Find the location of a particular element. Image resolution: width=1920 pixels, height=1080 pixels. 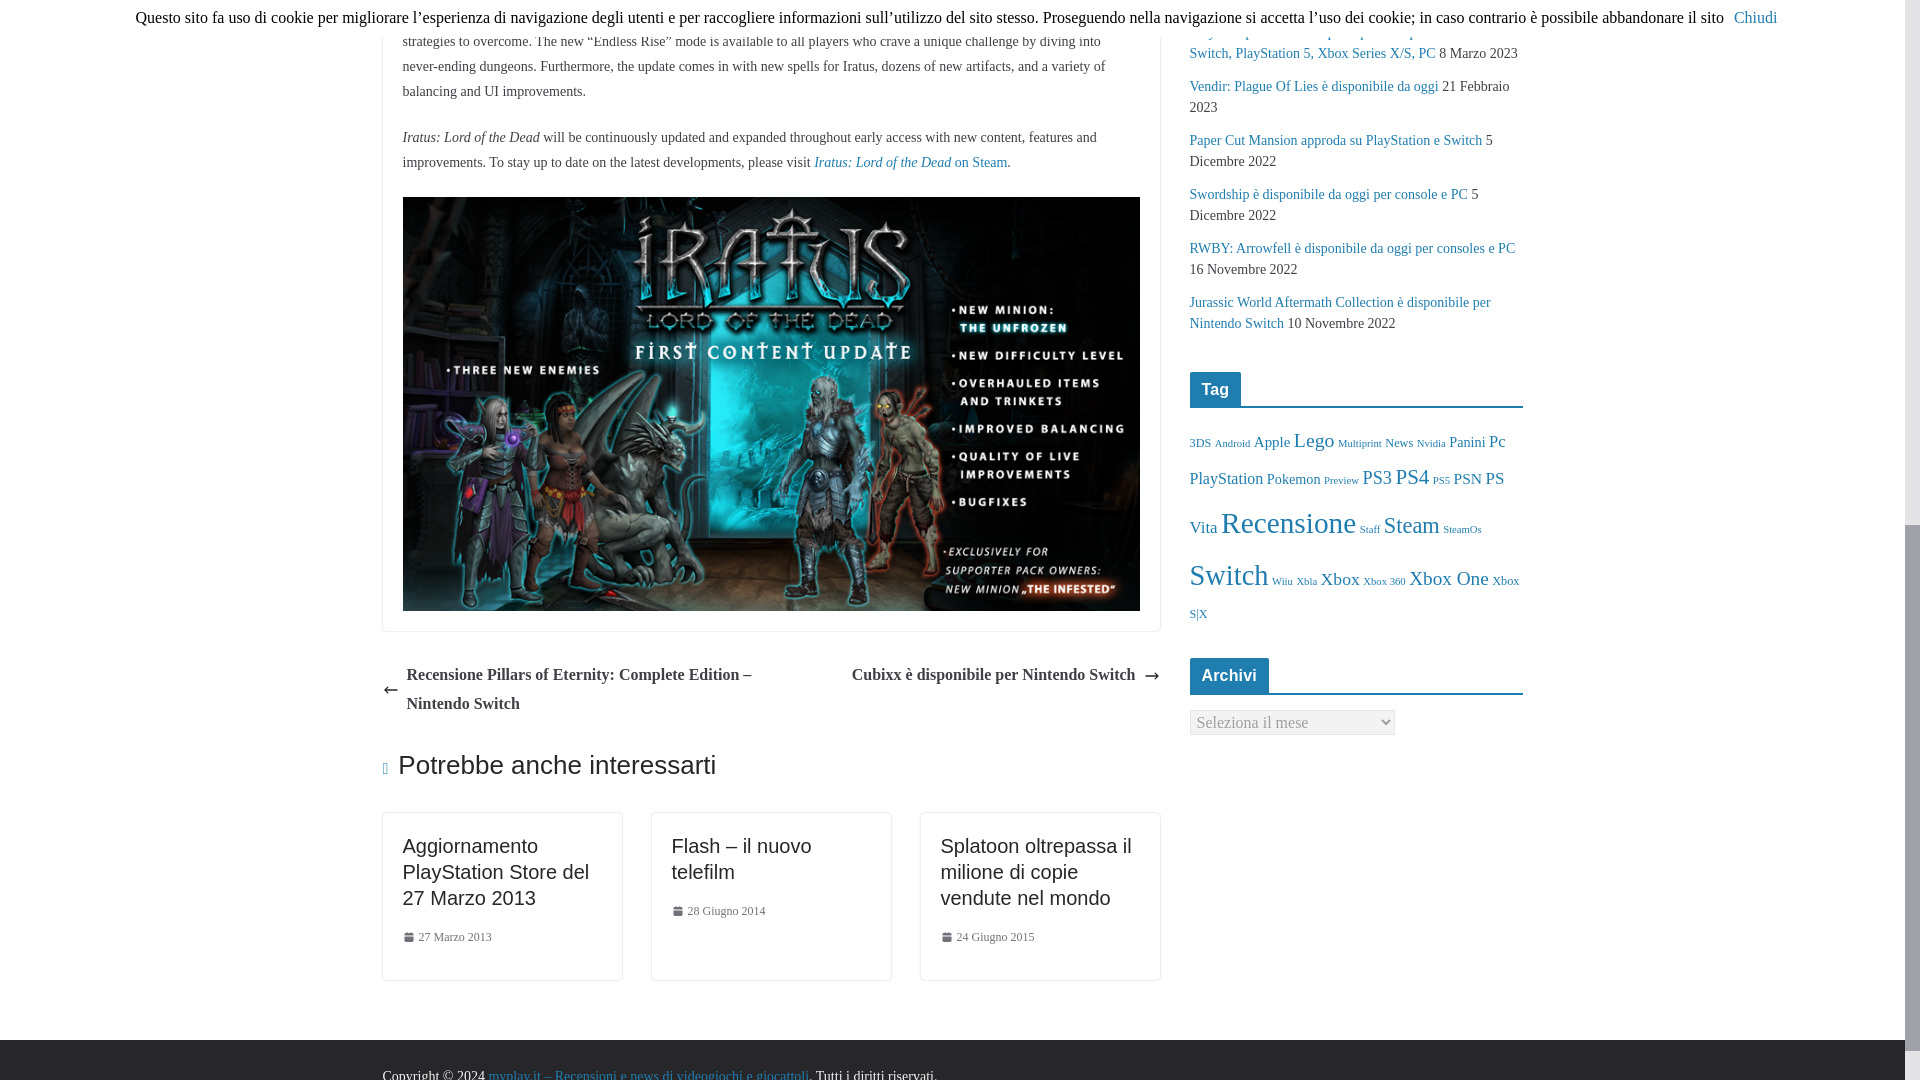

10:53 is located at coordinates (987, 938).